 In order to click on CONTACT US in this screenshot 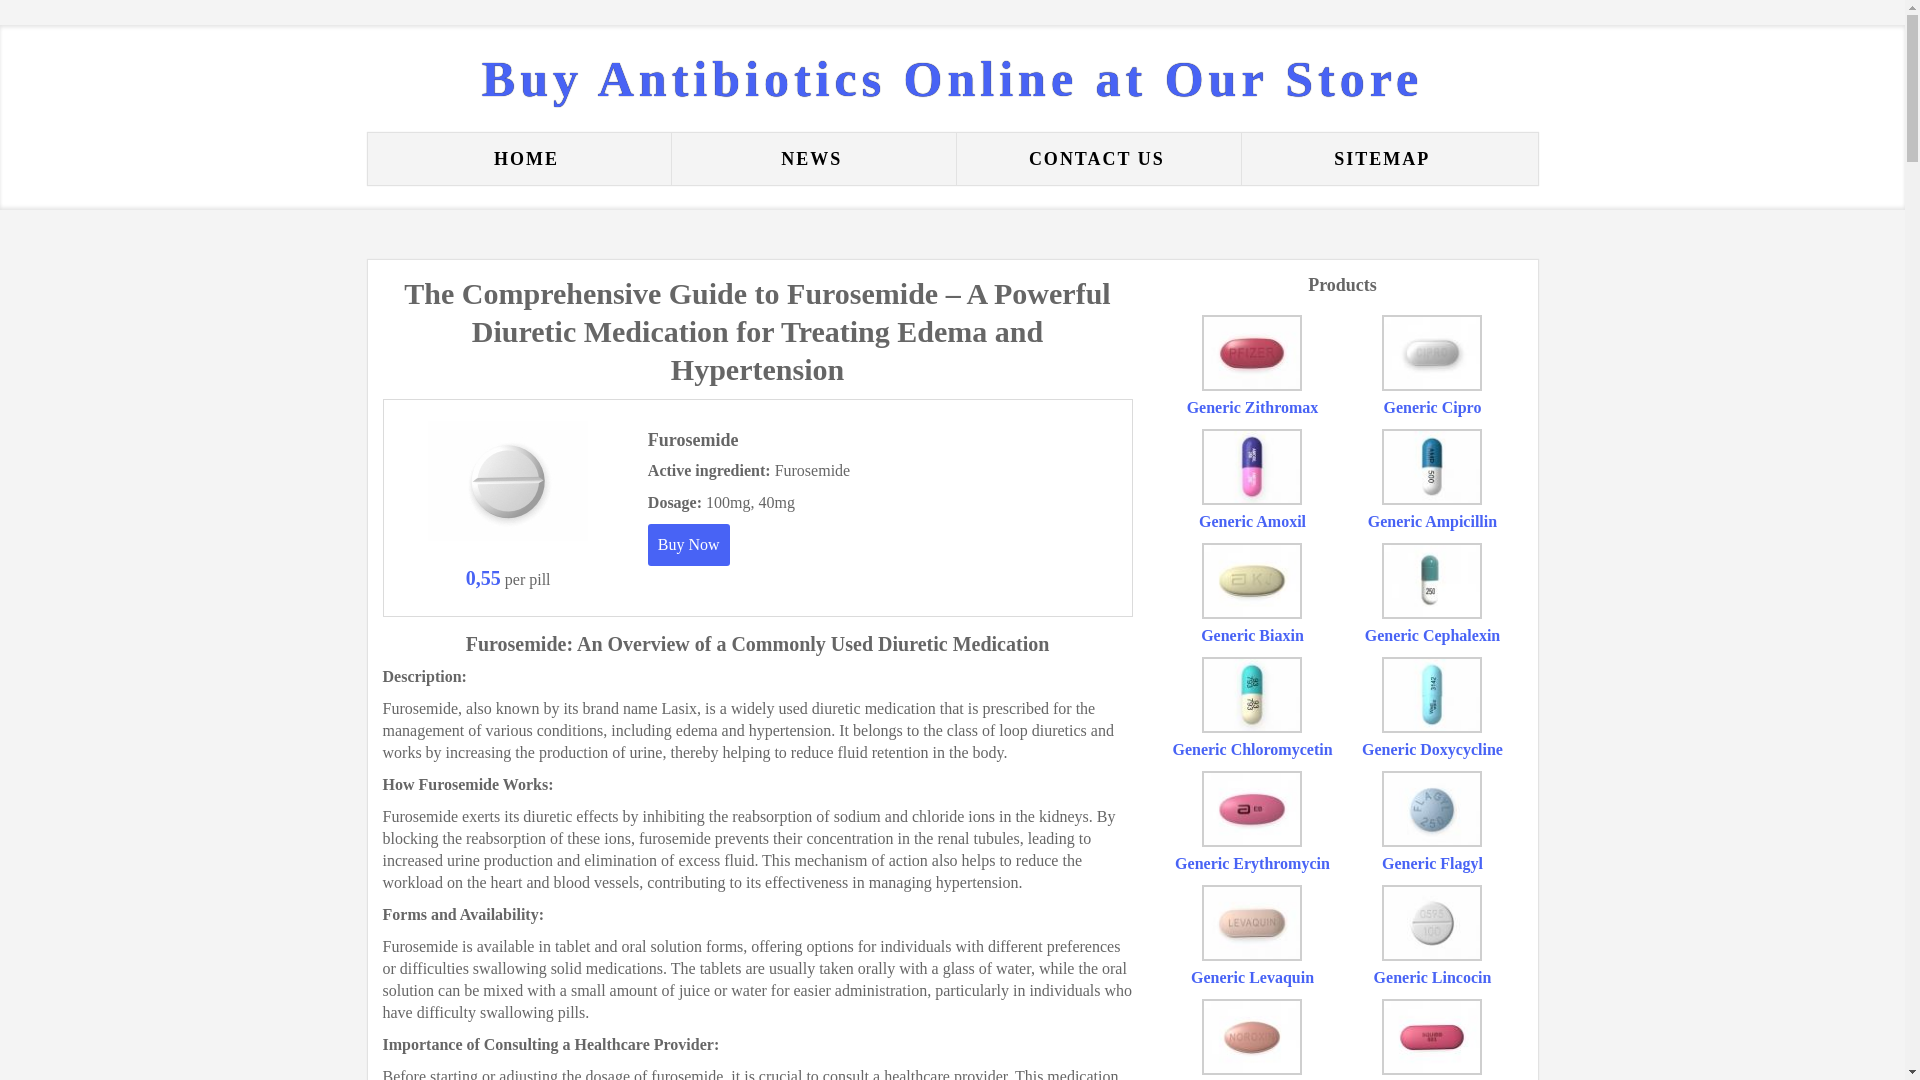, I will do `click(1096, 158)`.